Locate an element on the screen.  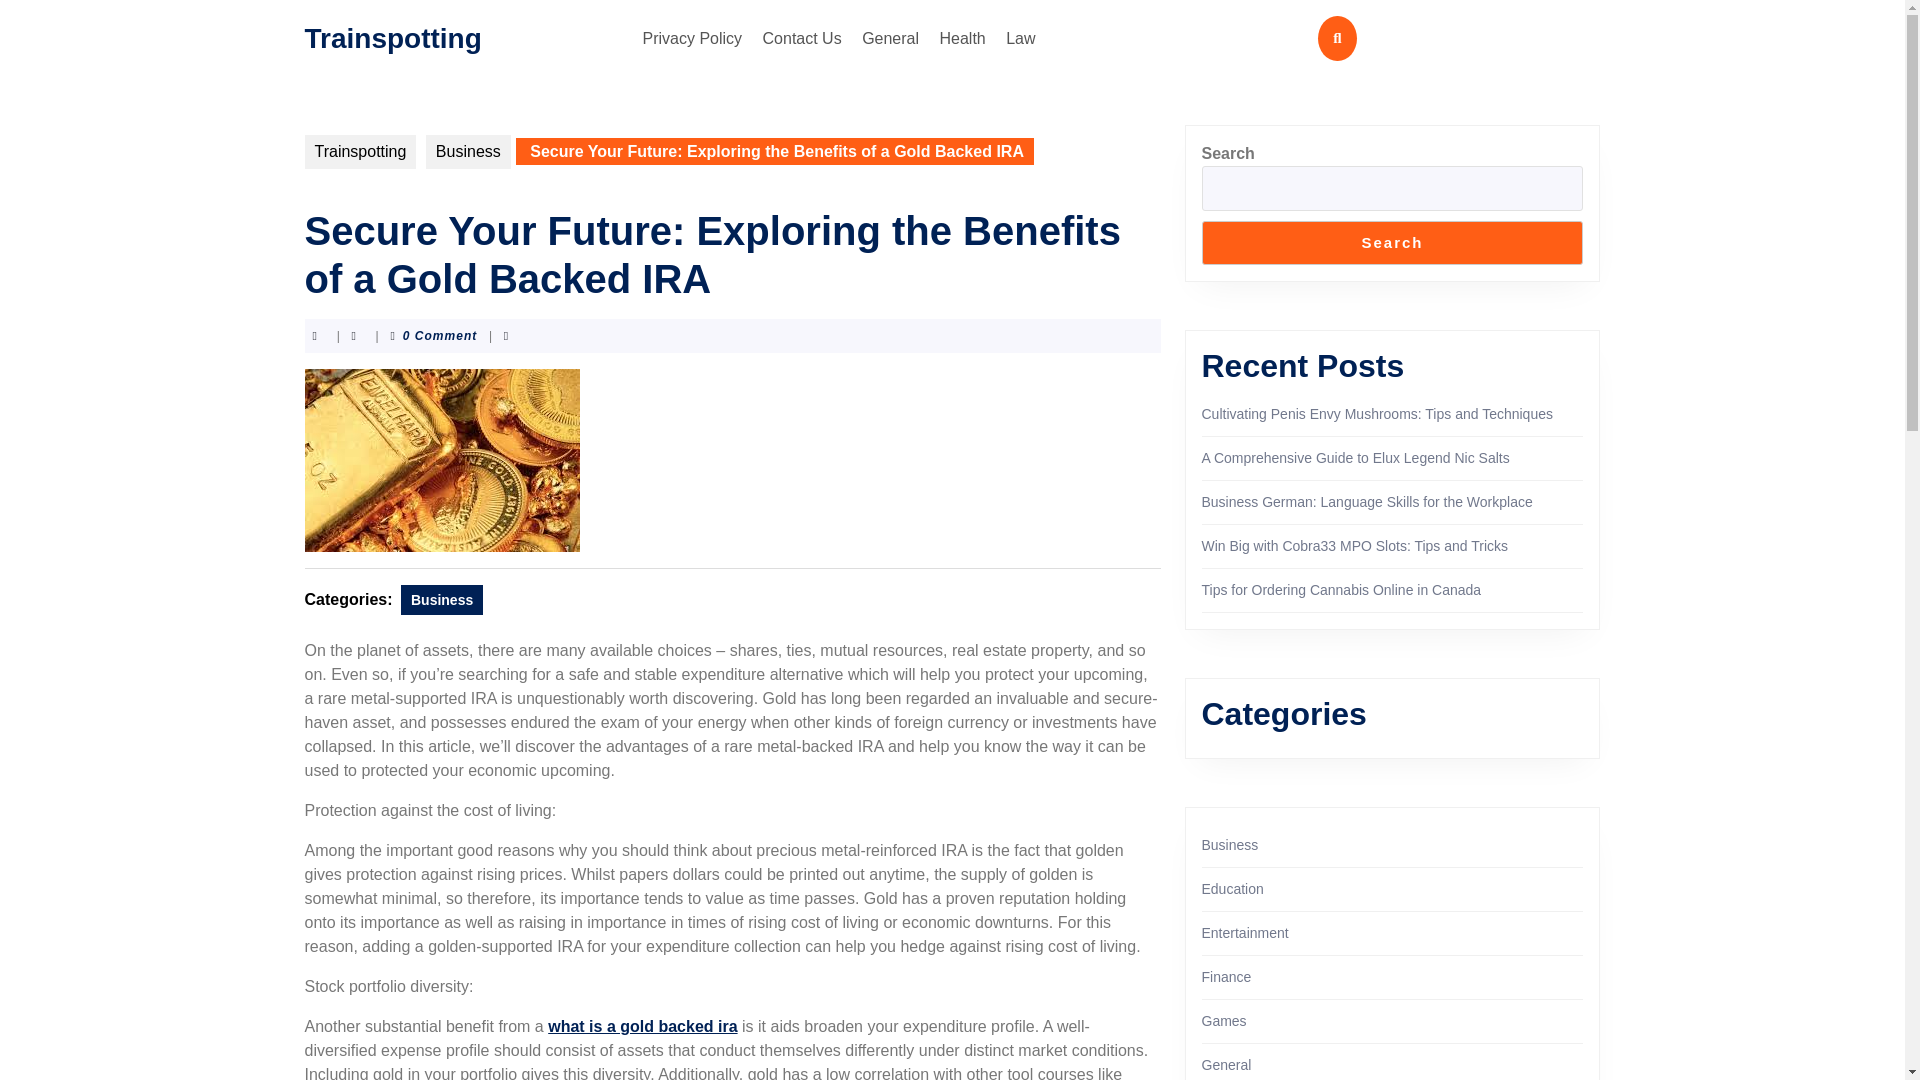
Business German: Language Skills for the Workplace is located at coordinates (1366, 501).